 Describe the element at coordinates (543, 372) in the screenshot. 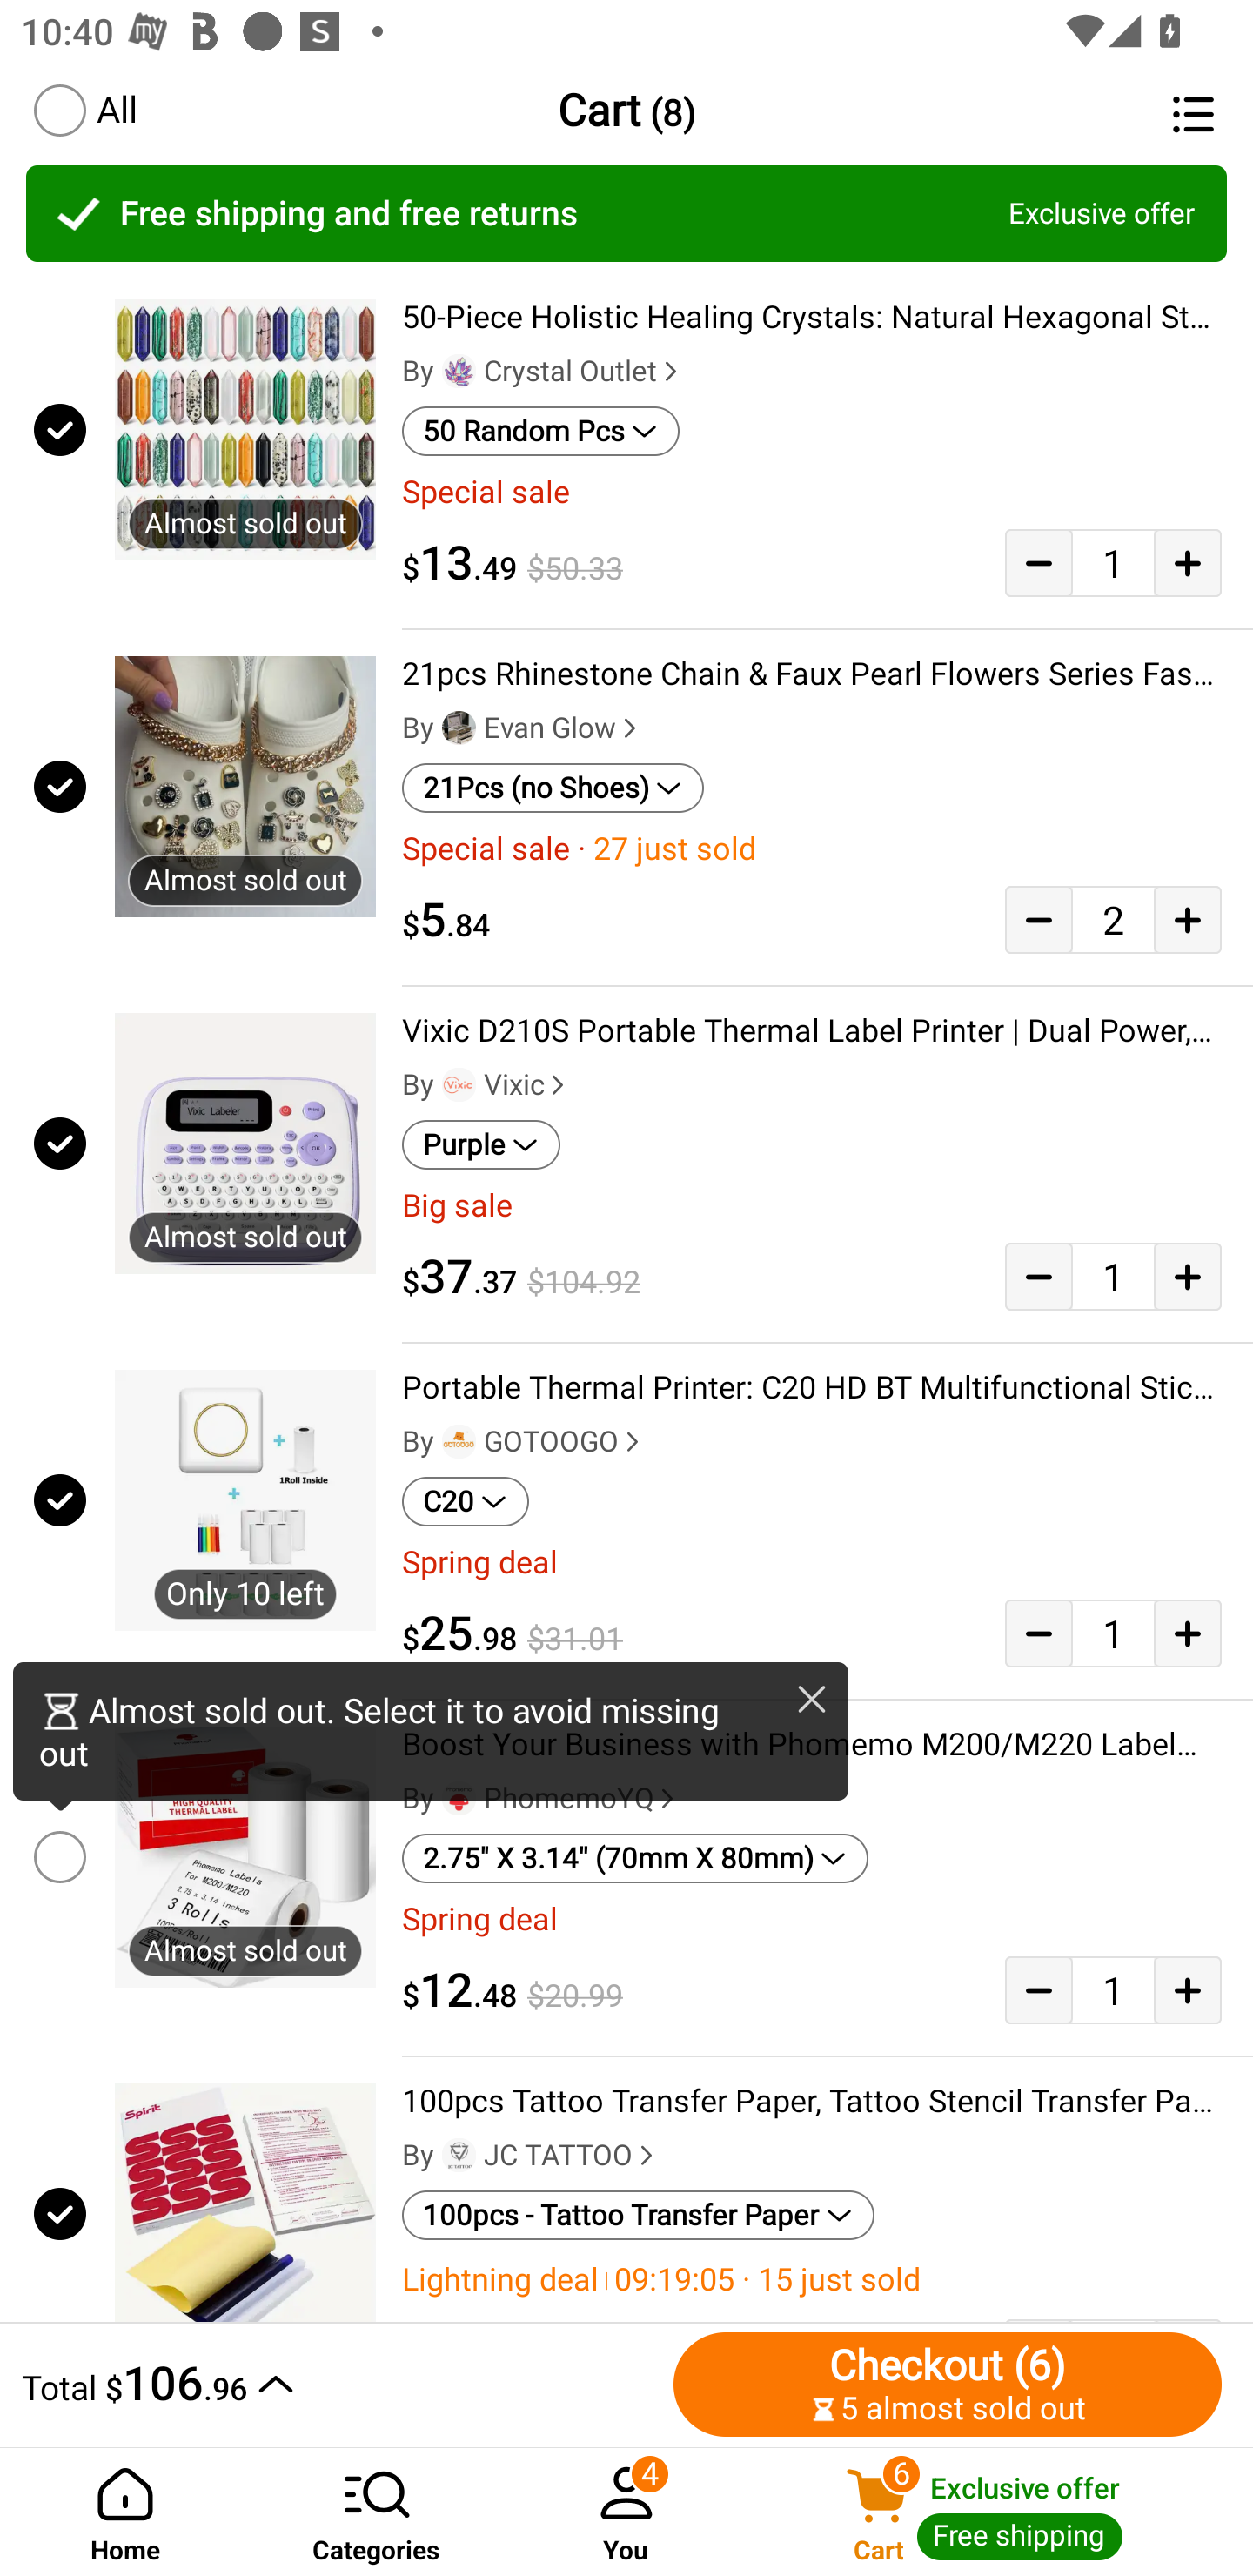

I see `By Crystal Outlet` at that location.